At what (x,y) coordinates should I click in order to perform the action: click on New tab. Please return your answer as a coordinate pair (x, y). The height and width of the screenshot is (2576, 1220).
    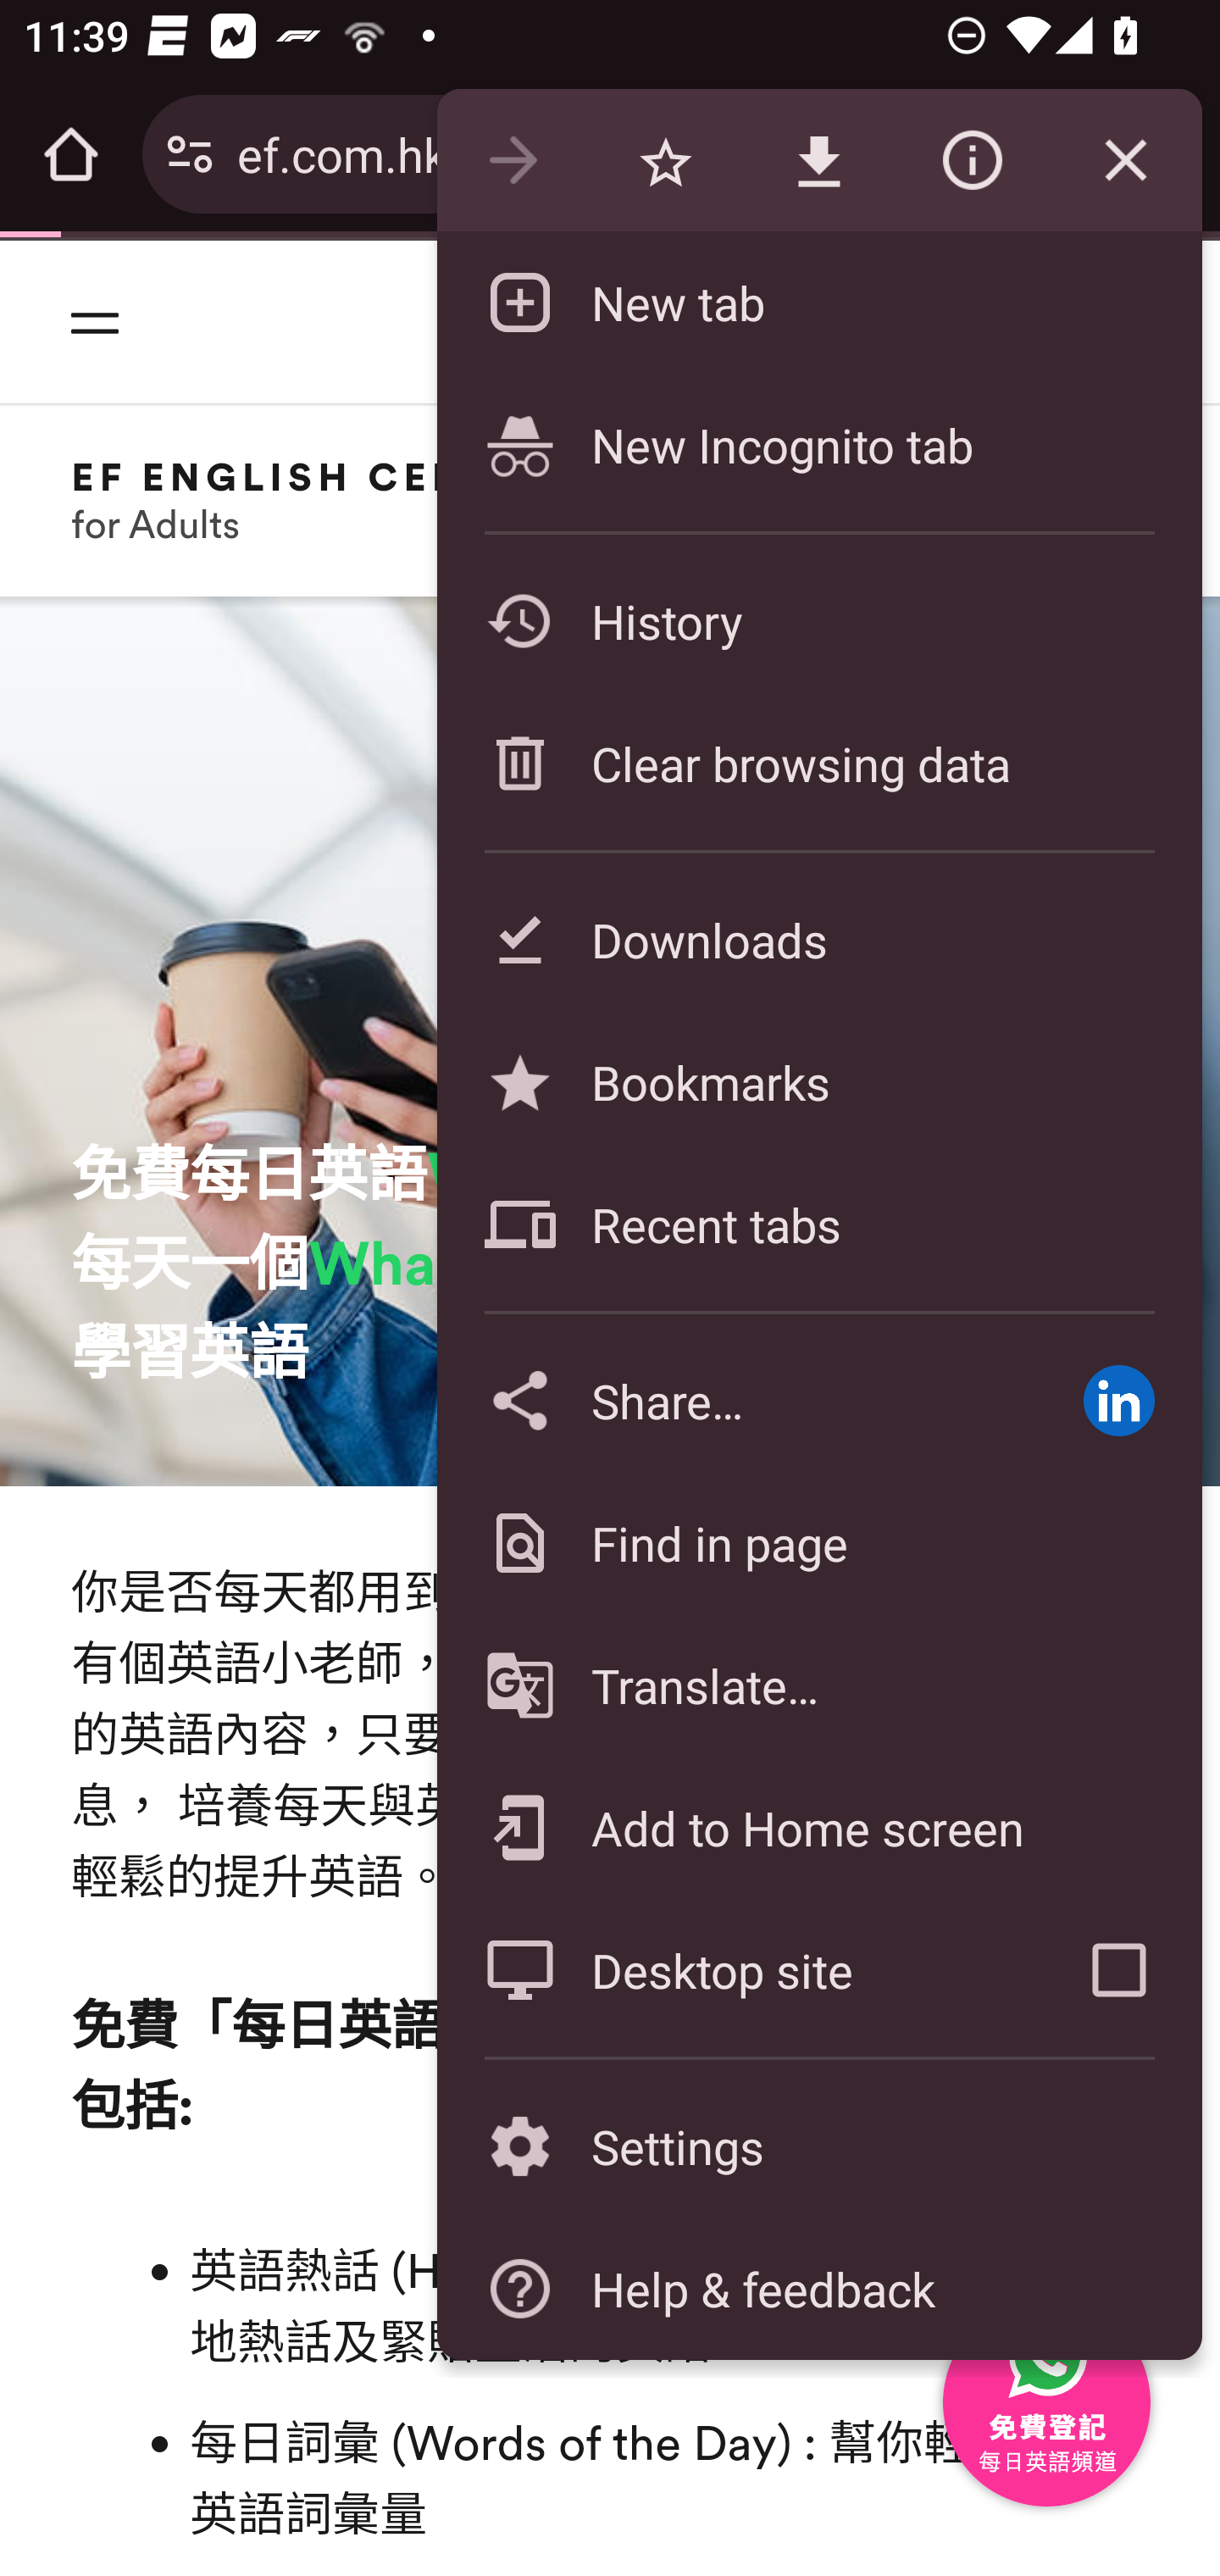
    Looking at the image, I should click on (818, 302).